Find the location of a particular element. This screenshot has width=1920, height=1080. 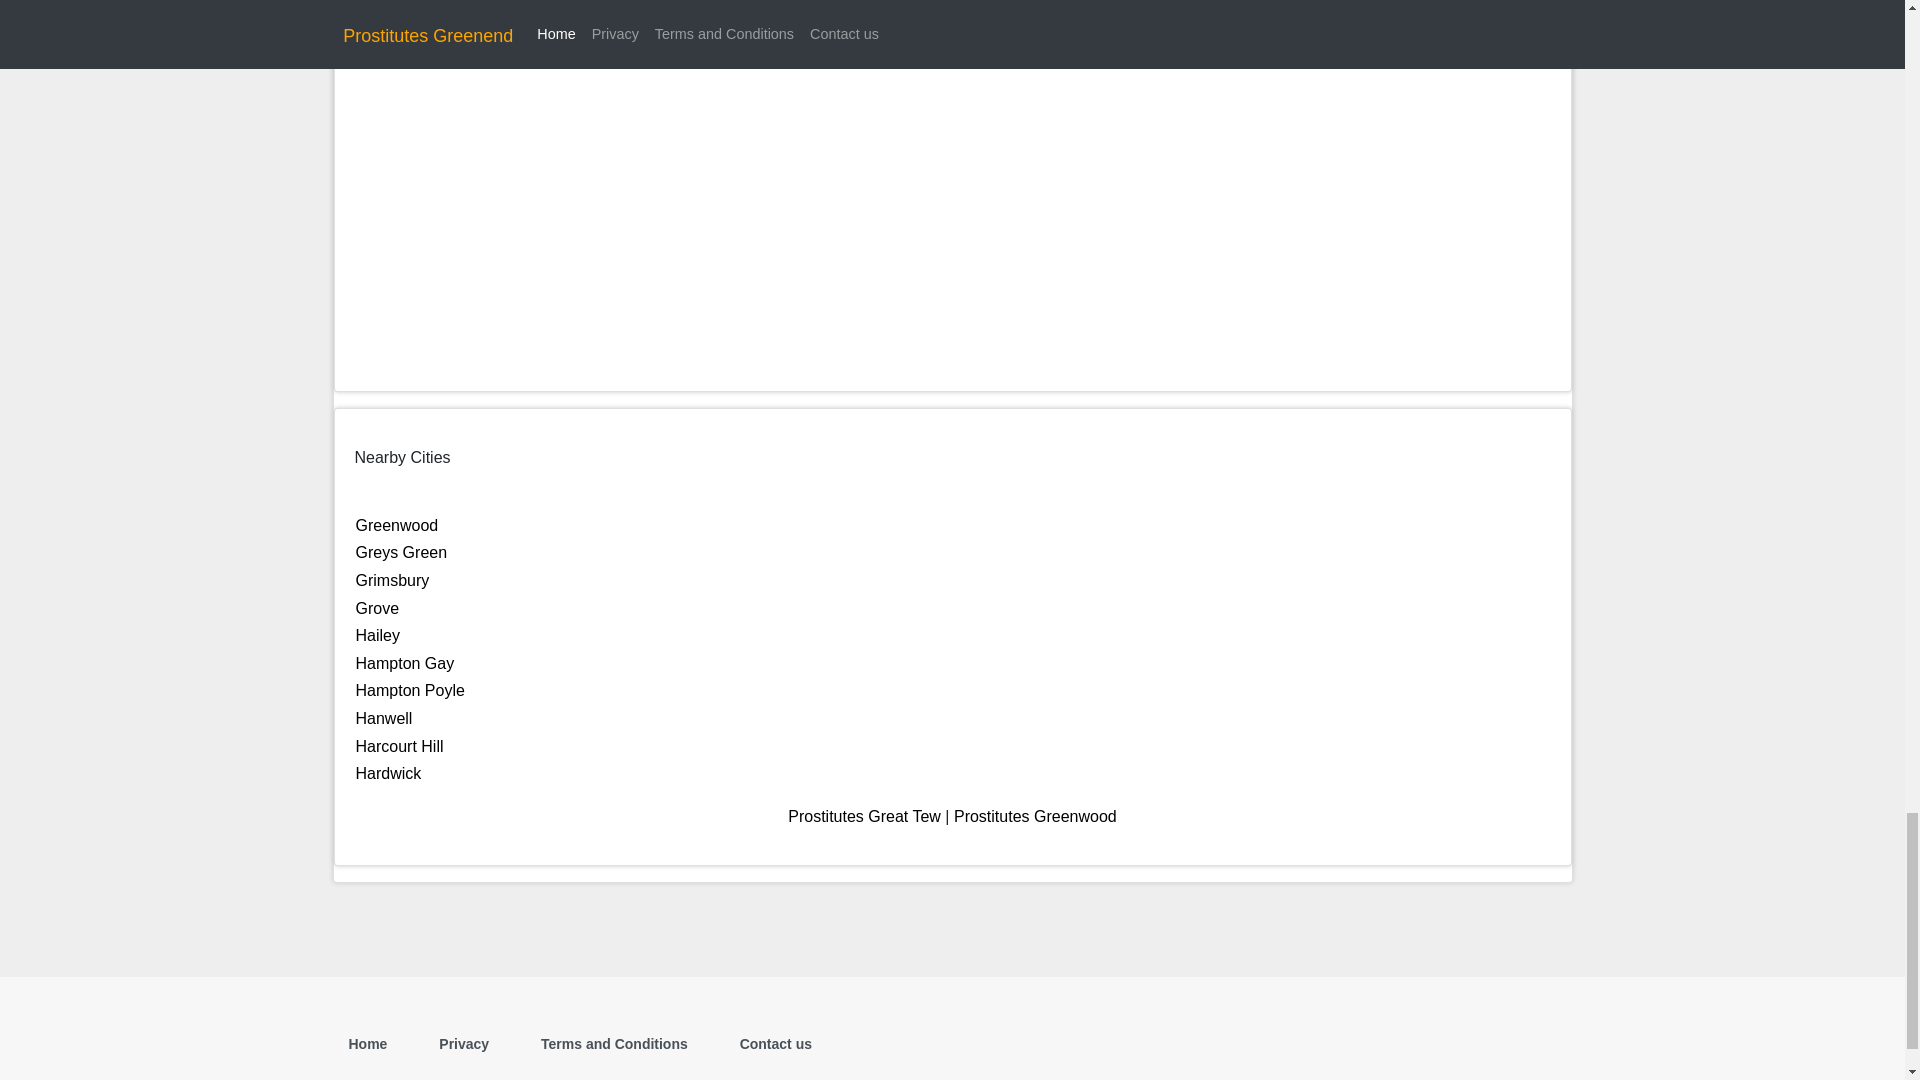

Hampton Poyle is located at coordinates (410, 690).